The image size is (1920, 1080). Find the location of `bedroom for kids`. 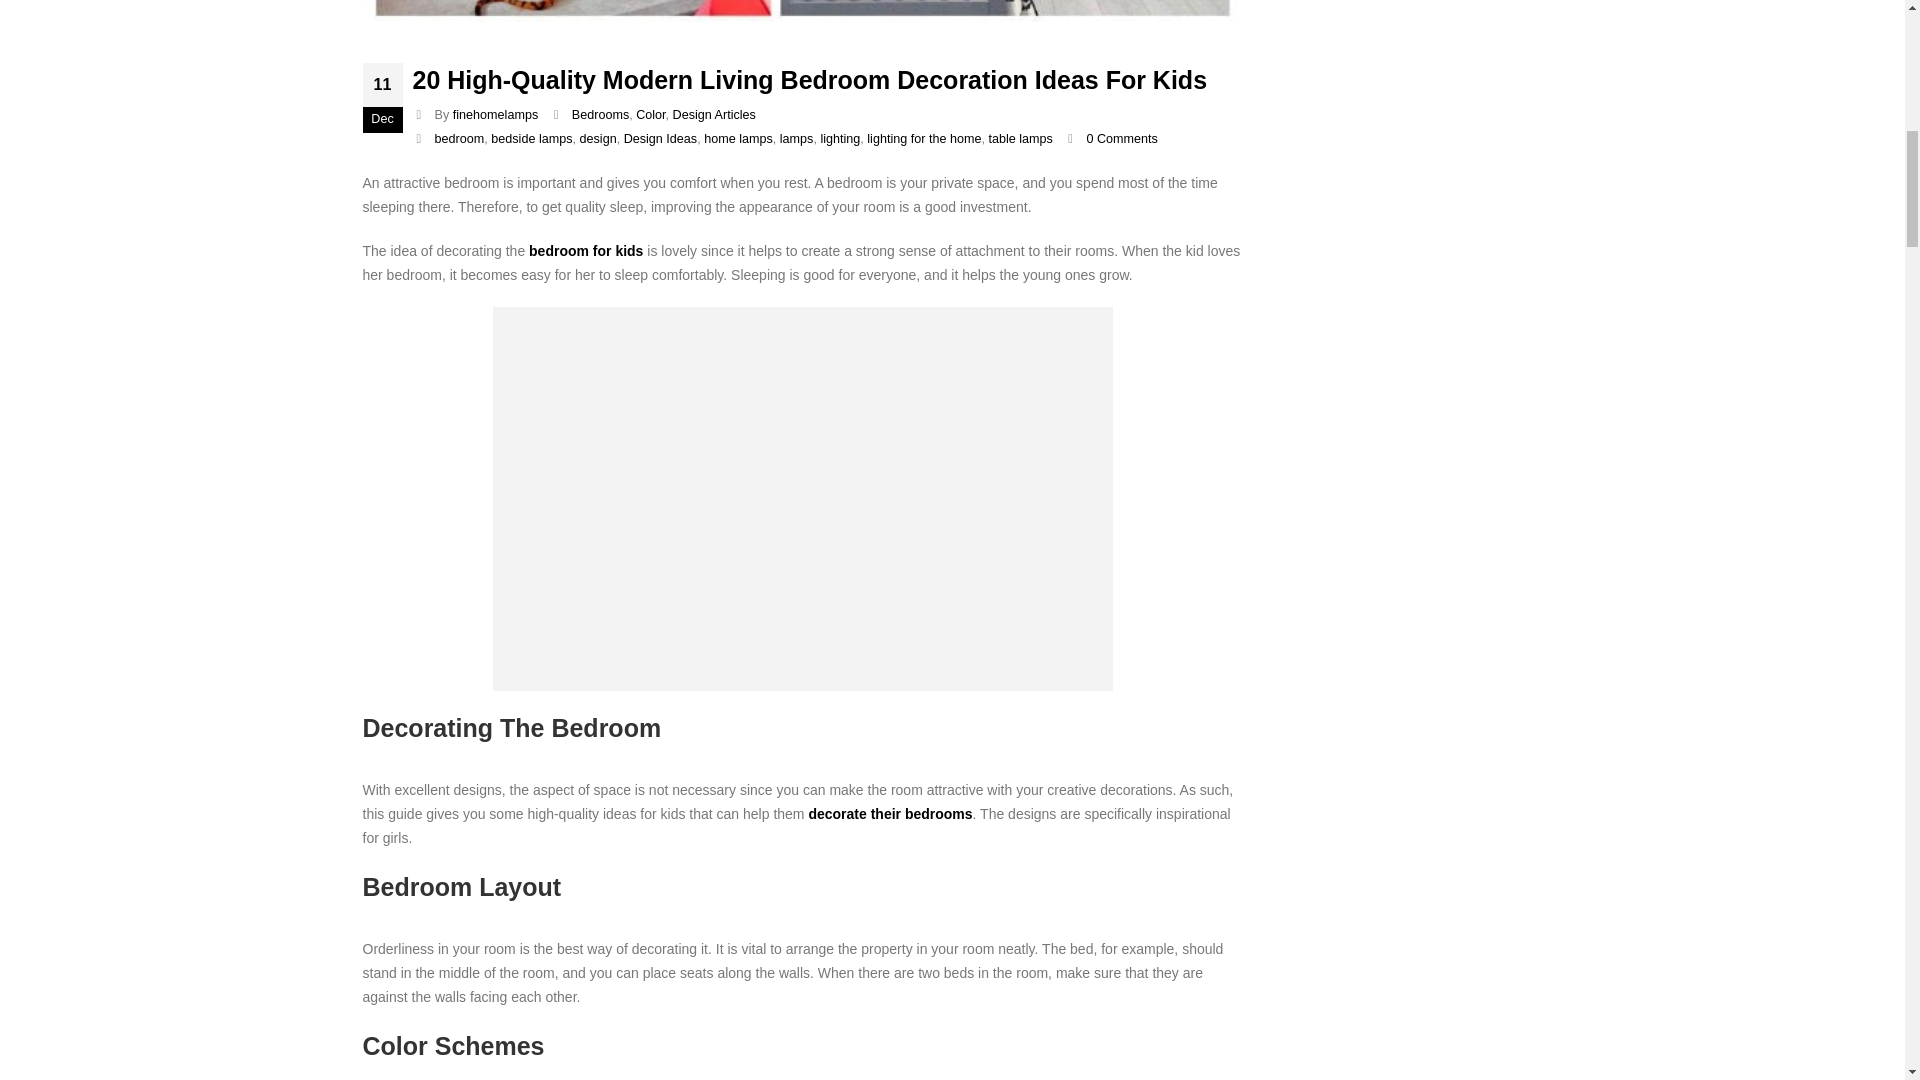

bedroom for kids is located at coordinates (586, 251).